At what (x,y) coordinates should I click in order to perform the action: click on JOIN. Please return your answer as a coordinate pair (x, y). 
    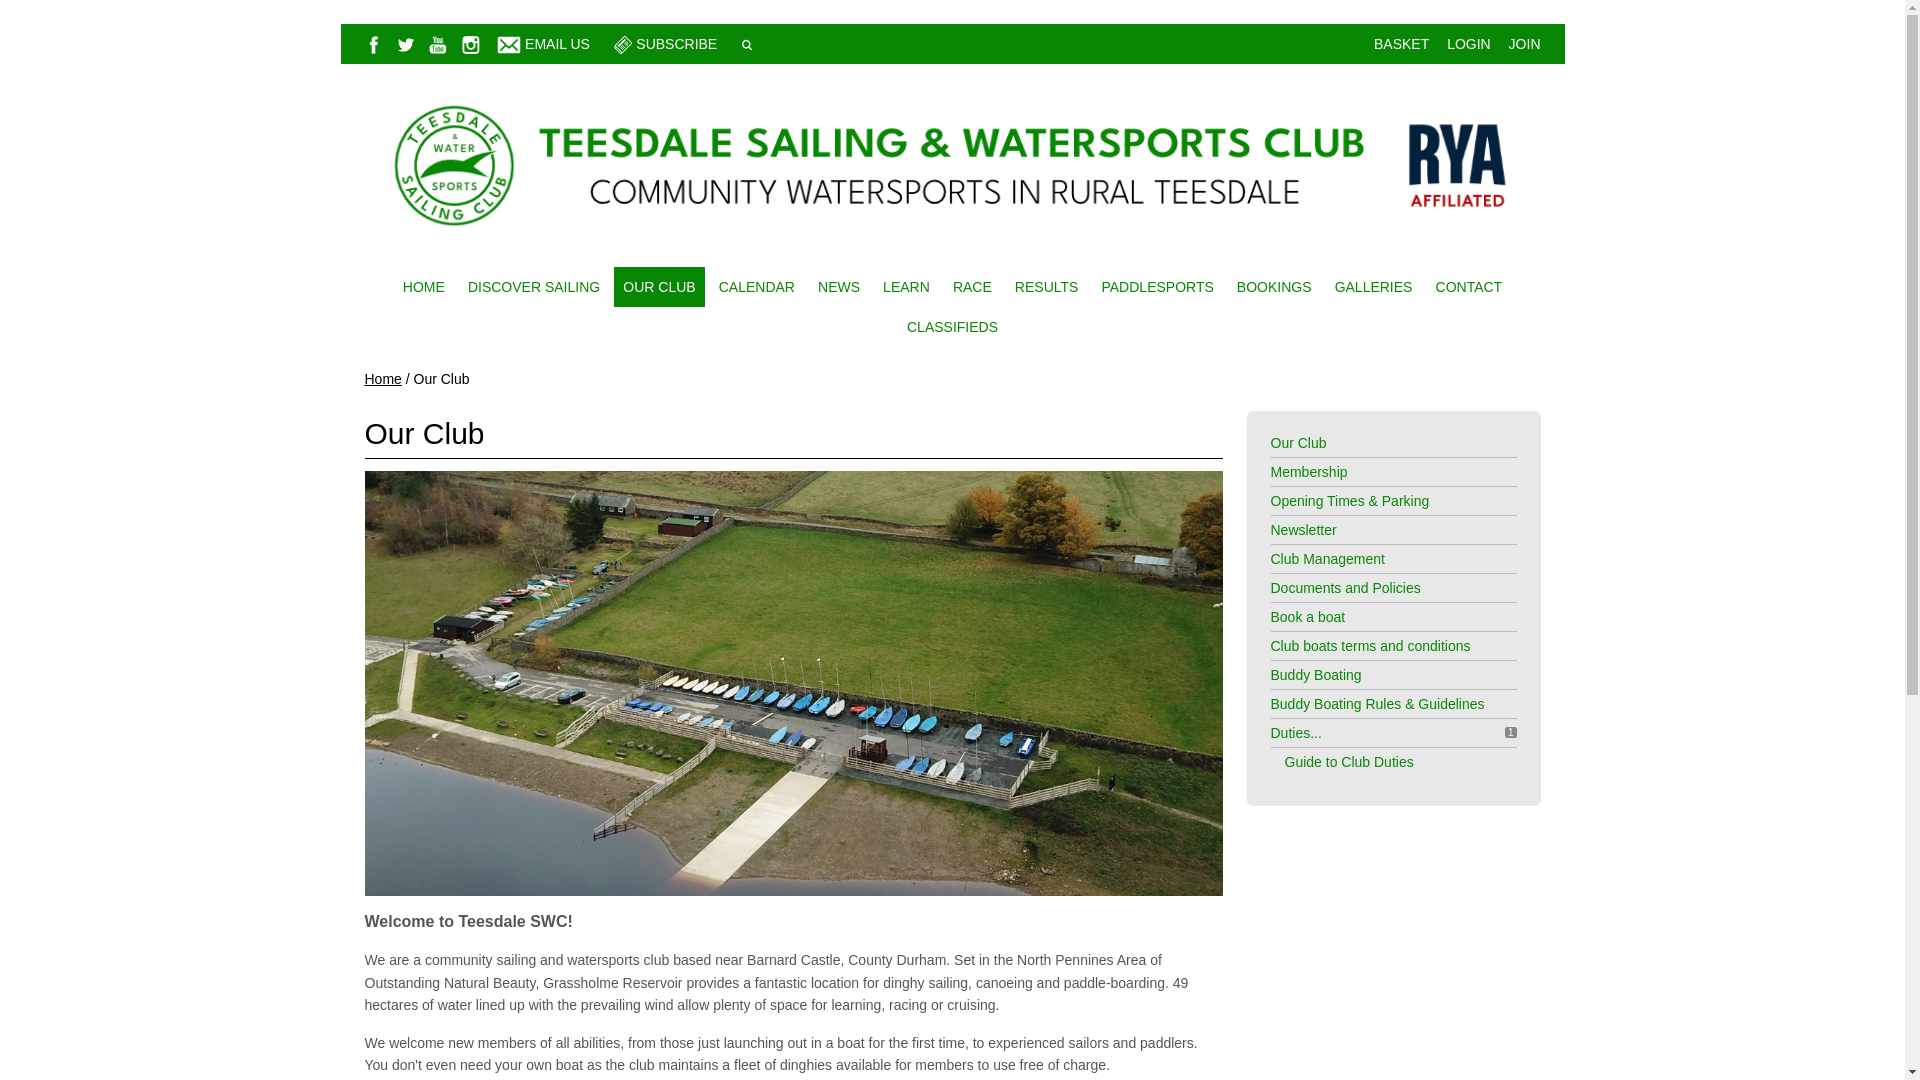
    Looking at the image, I should click on (1525, 43).